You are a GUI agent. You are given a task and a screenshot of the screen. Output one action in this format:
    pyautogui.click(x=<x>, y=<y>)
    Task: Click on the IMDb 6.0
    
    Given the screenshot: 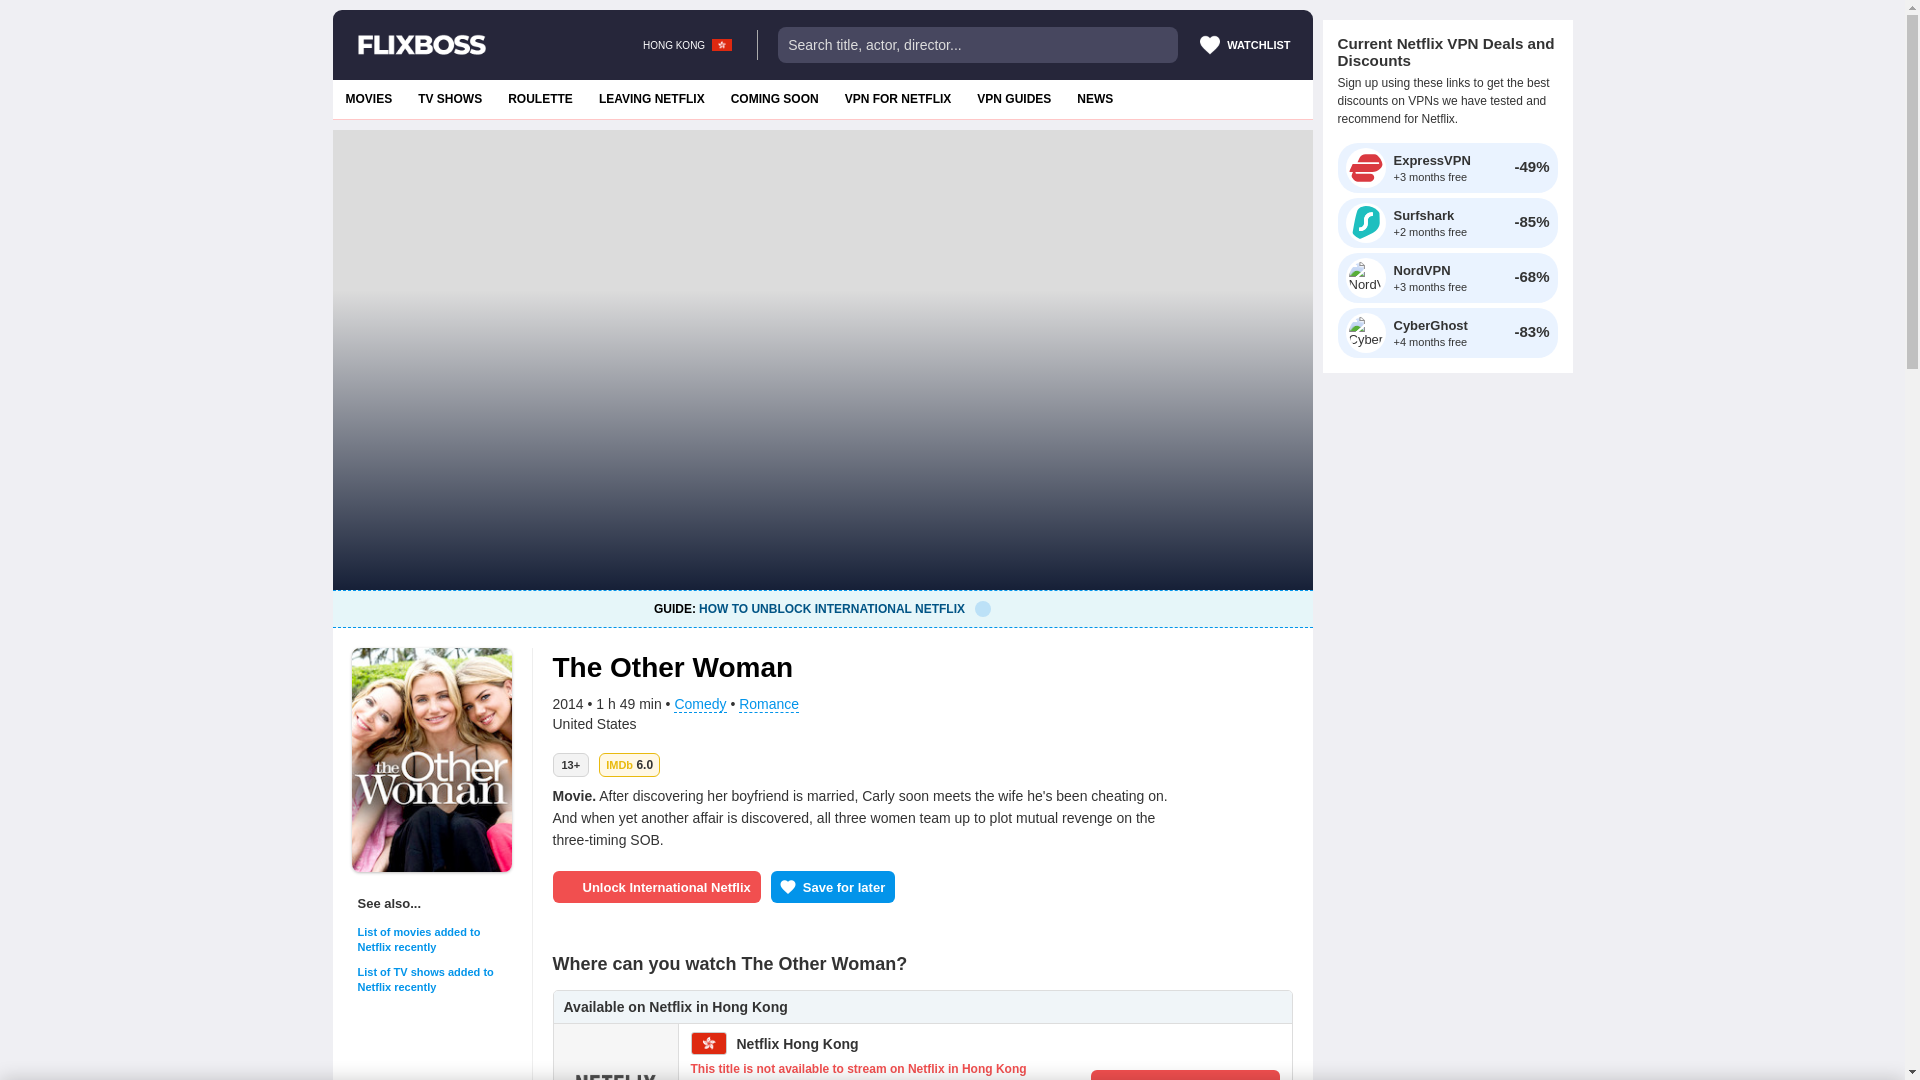 What is the action you would take?
    pyautogui.click(x=822, y=608)
    